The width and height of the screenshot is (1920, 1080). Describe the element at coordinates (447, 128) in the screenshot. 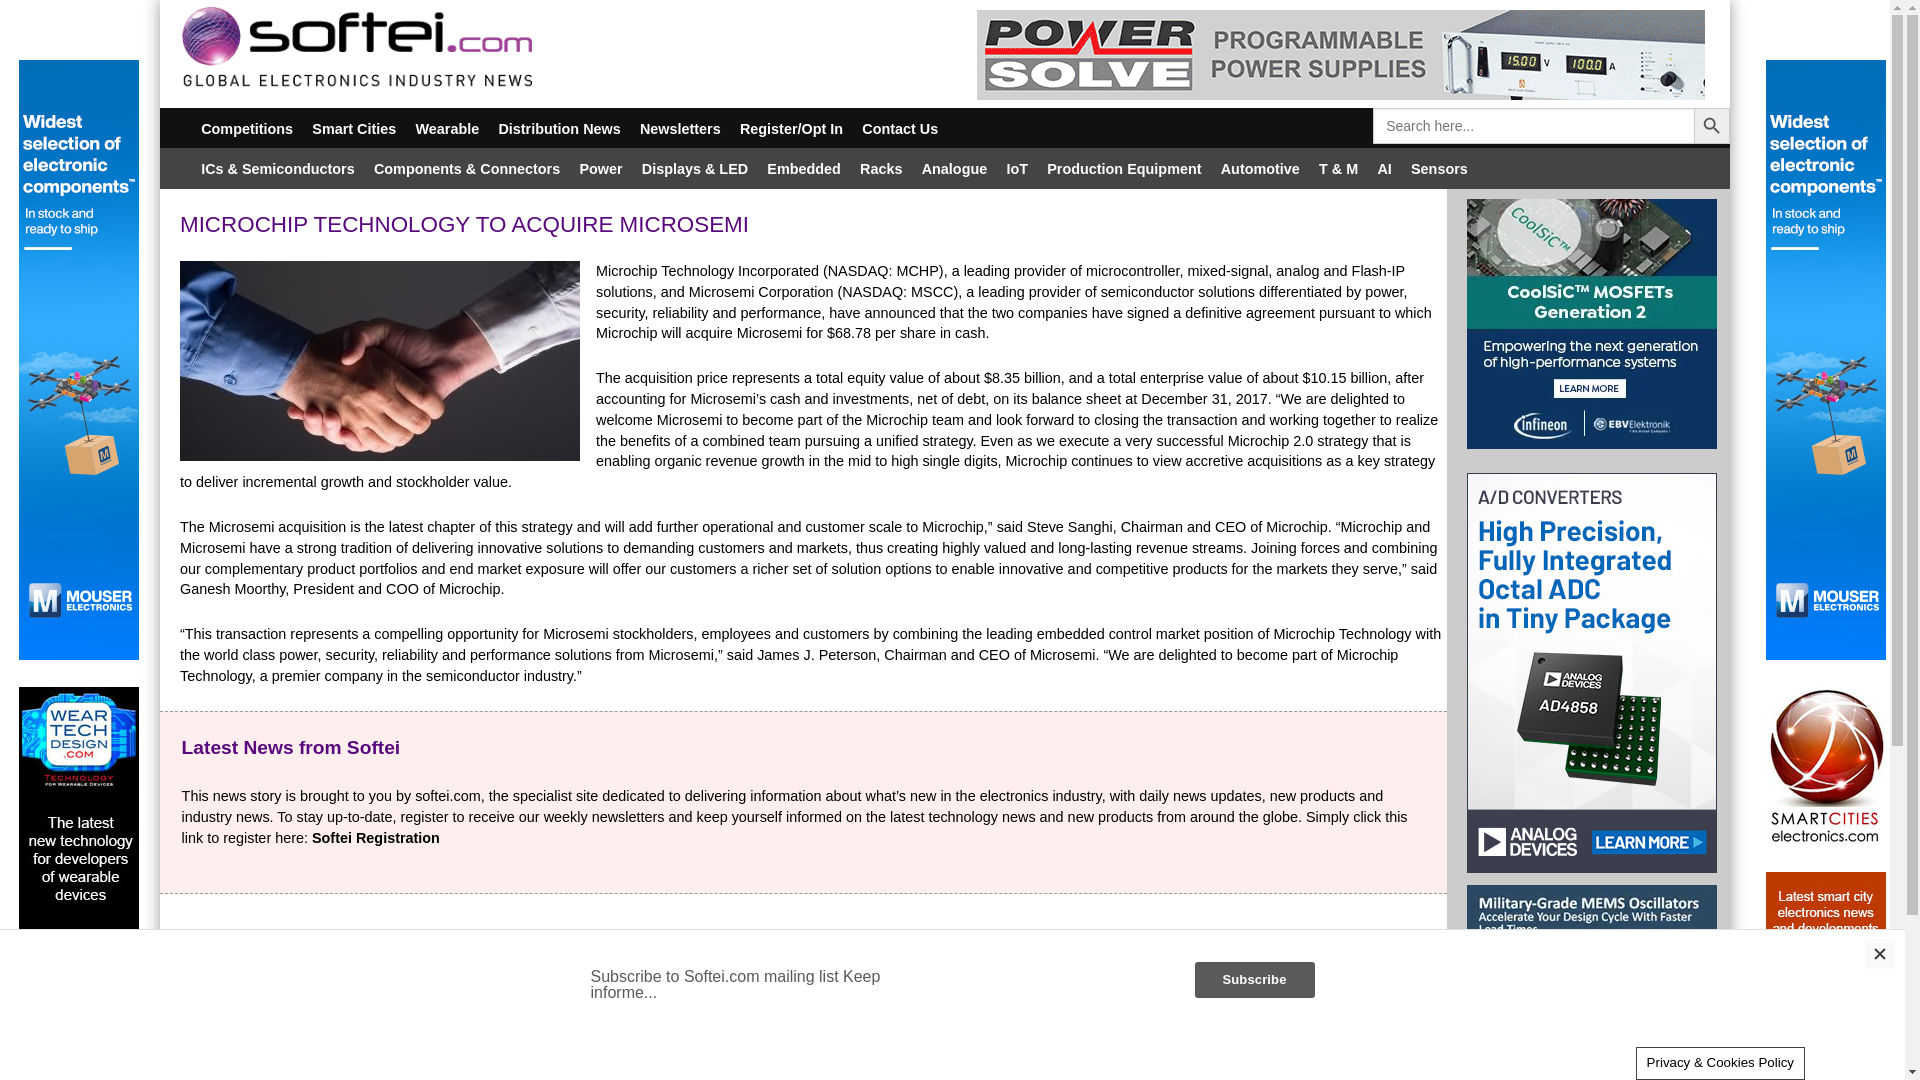

I see `Wearable` at that location.